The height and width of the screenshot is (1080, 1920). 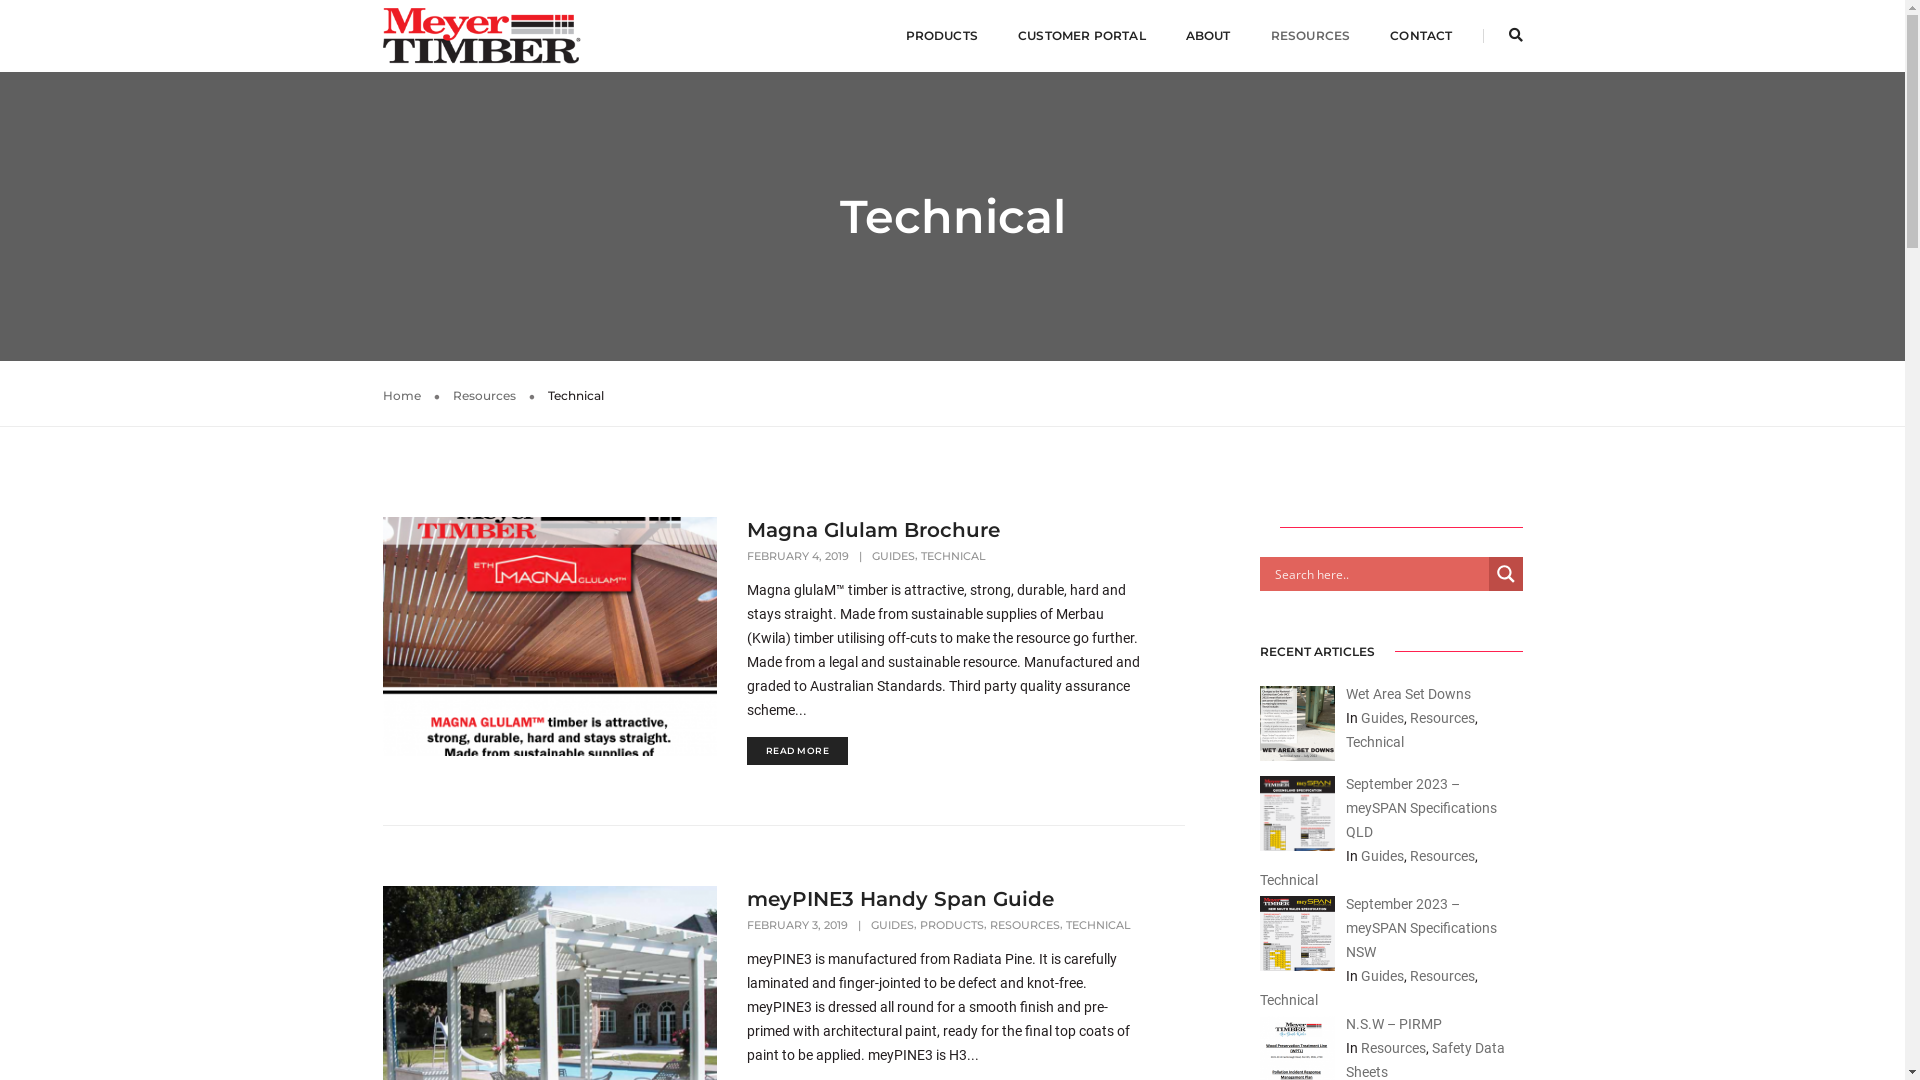 What do you see at coordinates (874, 530) in the screenshot?
I see `Magna Glulam Brochure` at bounding box center [874, 530].